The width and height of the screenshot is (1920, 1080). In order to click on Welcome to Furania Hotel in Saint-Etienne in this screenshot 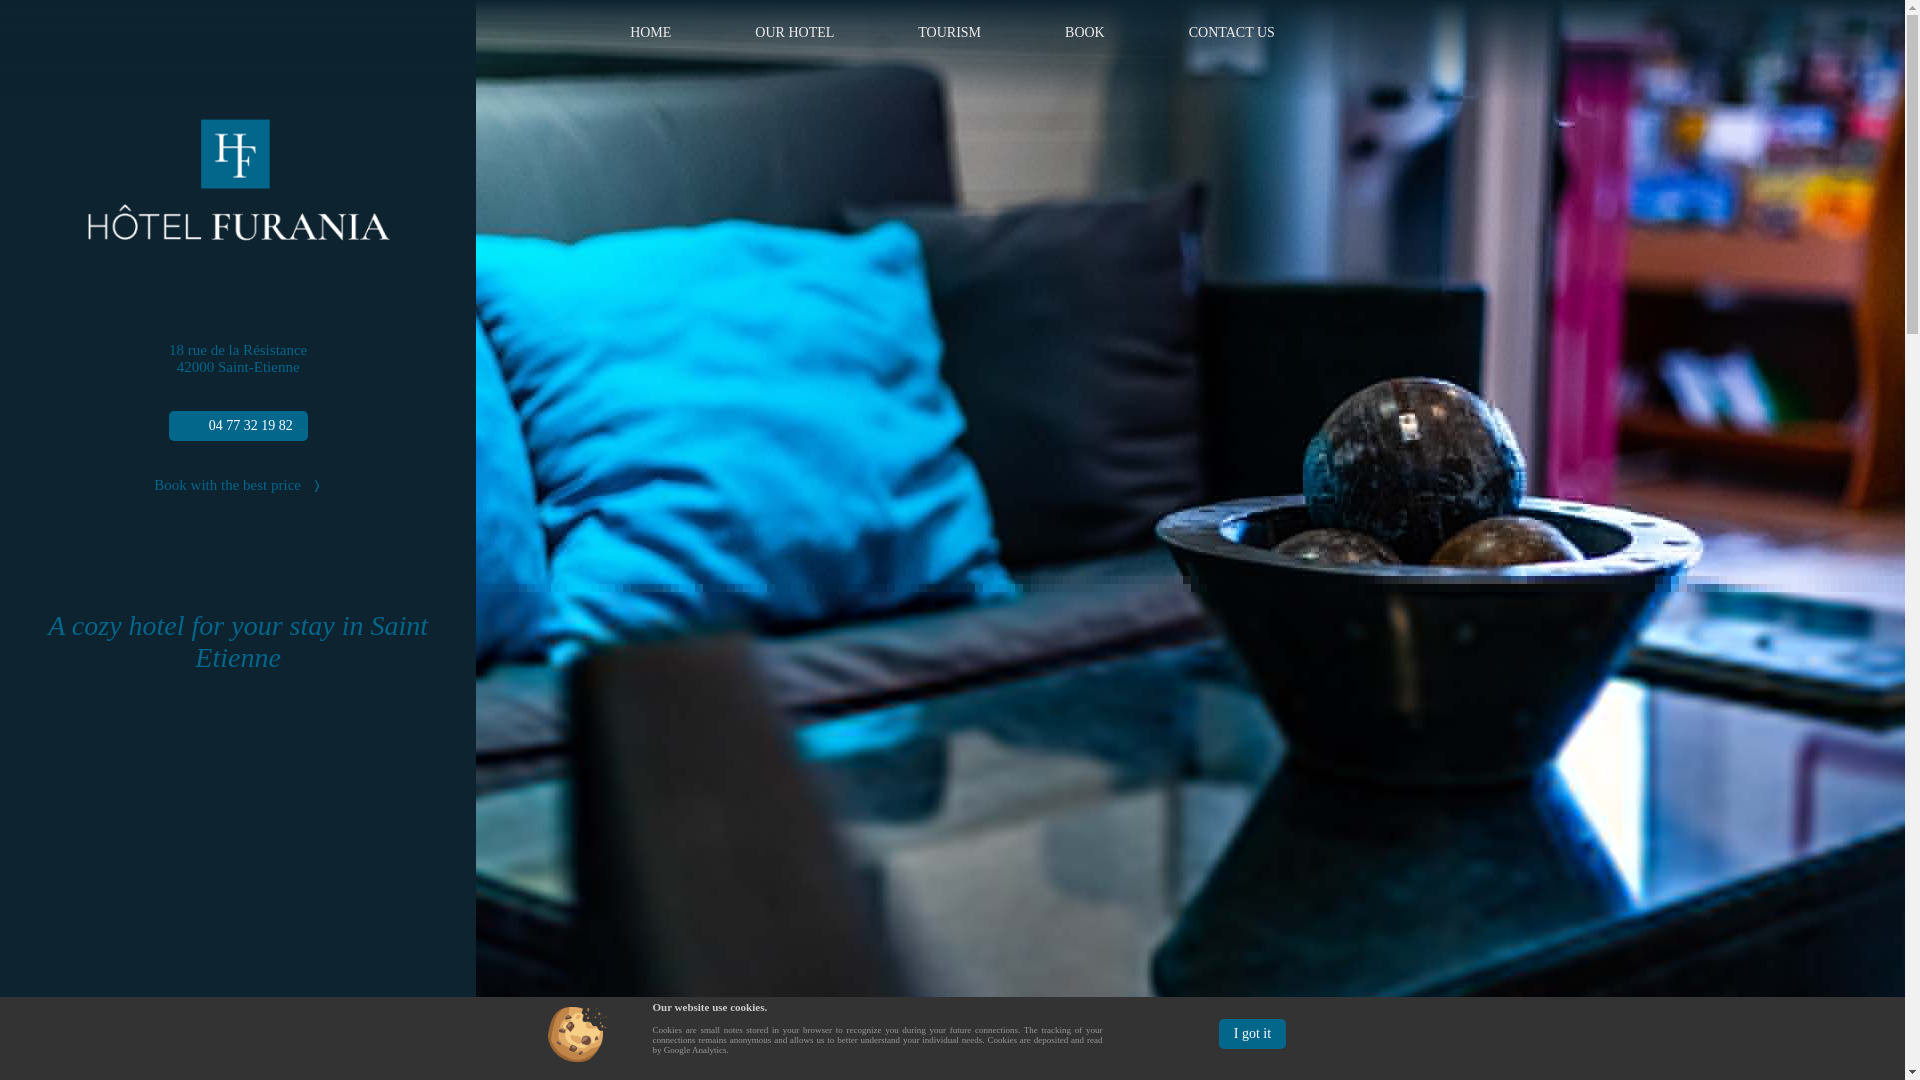, I will do `click(650, 32)`.